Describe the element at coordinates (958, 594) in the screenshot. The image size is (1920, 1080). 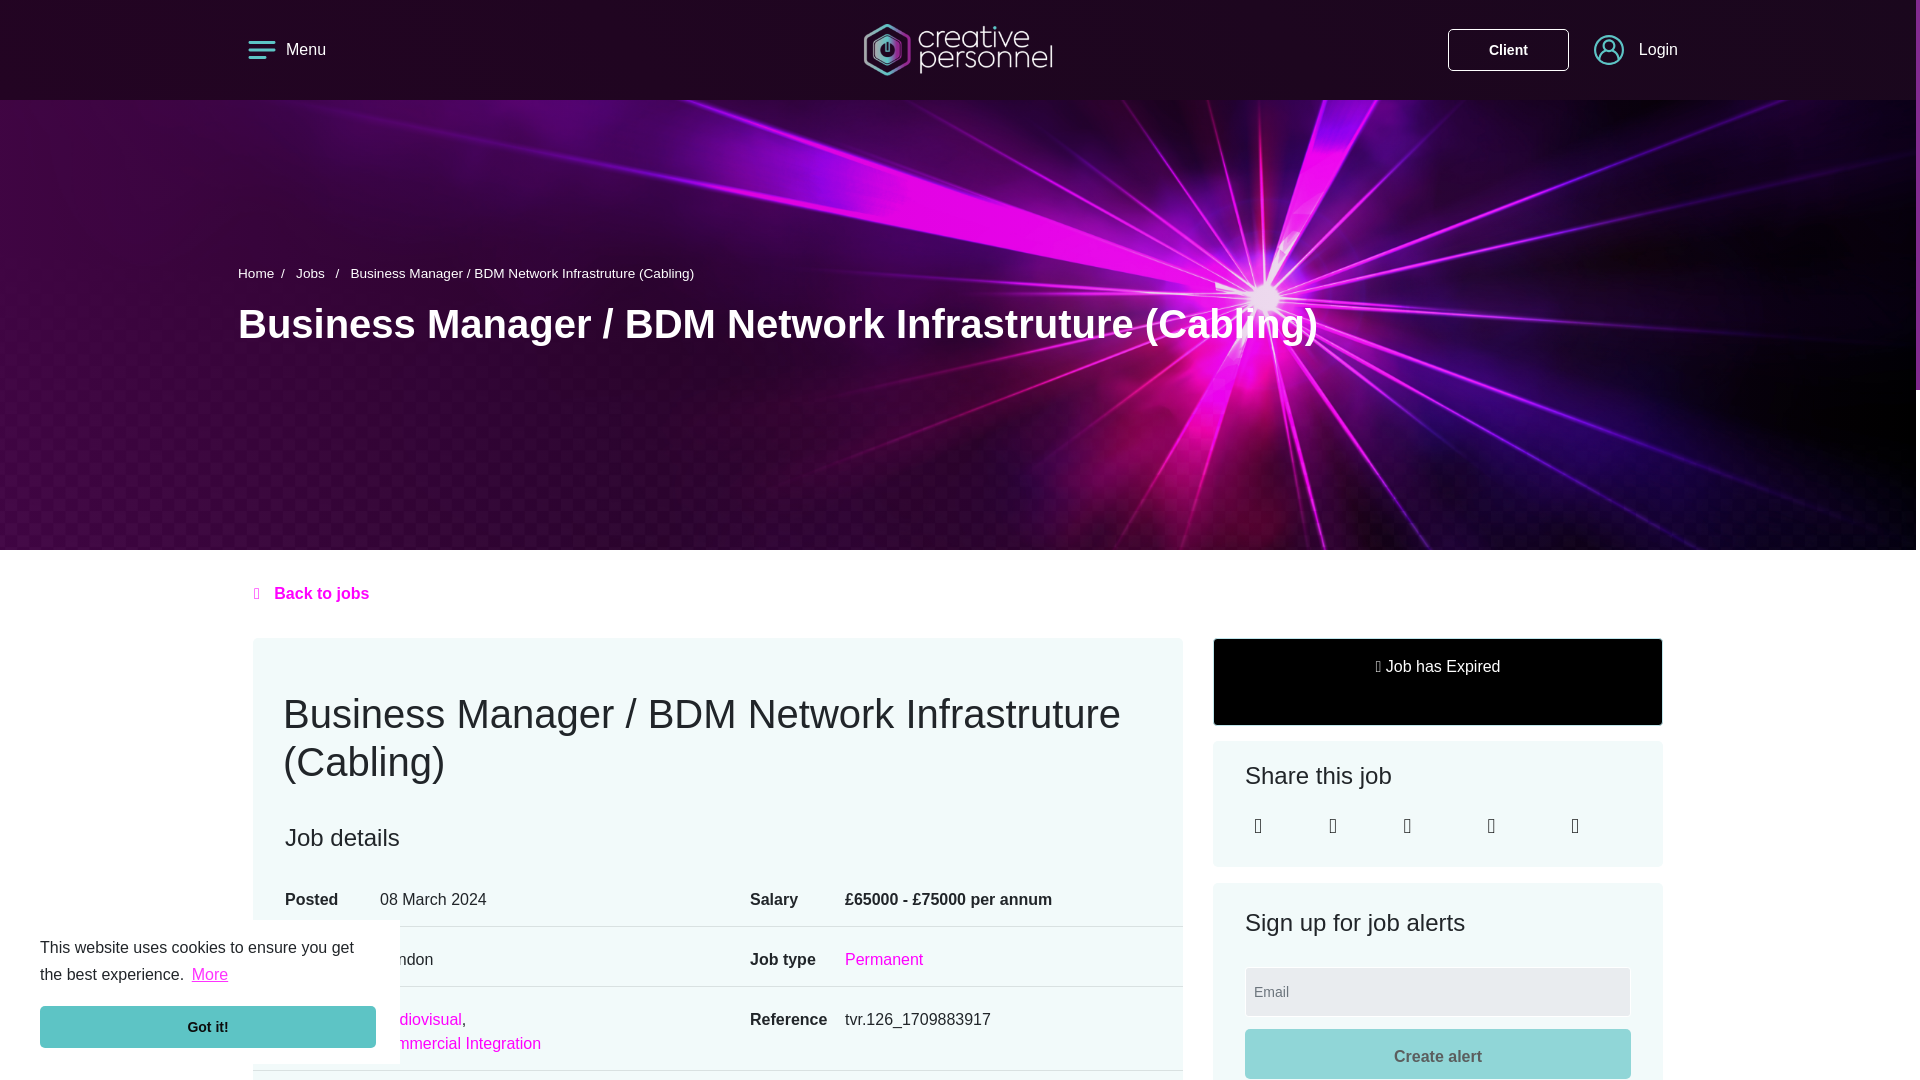
I see `Back to jobs` at that location.